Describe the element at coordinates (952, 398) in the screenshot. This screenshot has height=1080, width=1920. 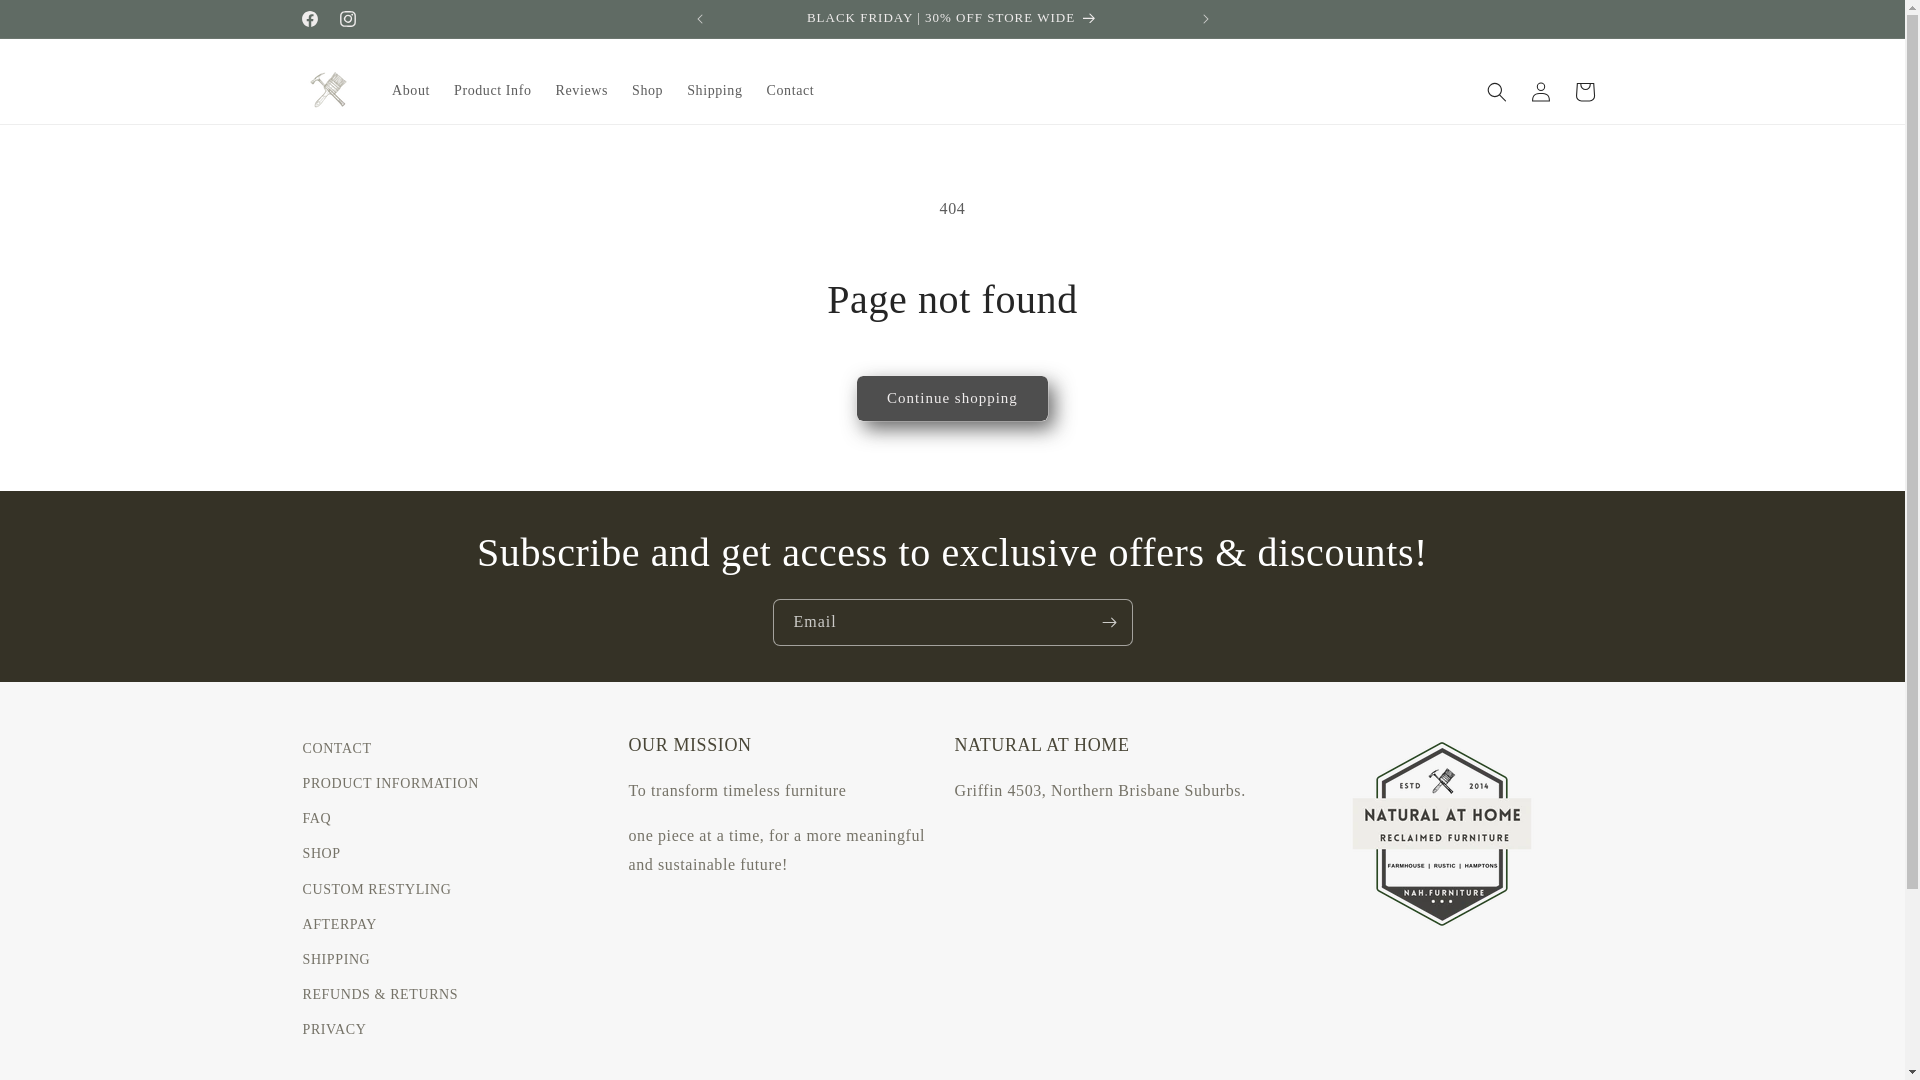
I see `Continue shopping` at that location.